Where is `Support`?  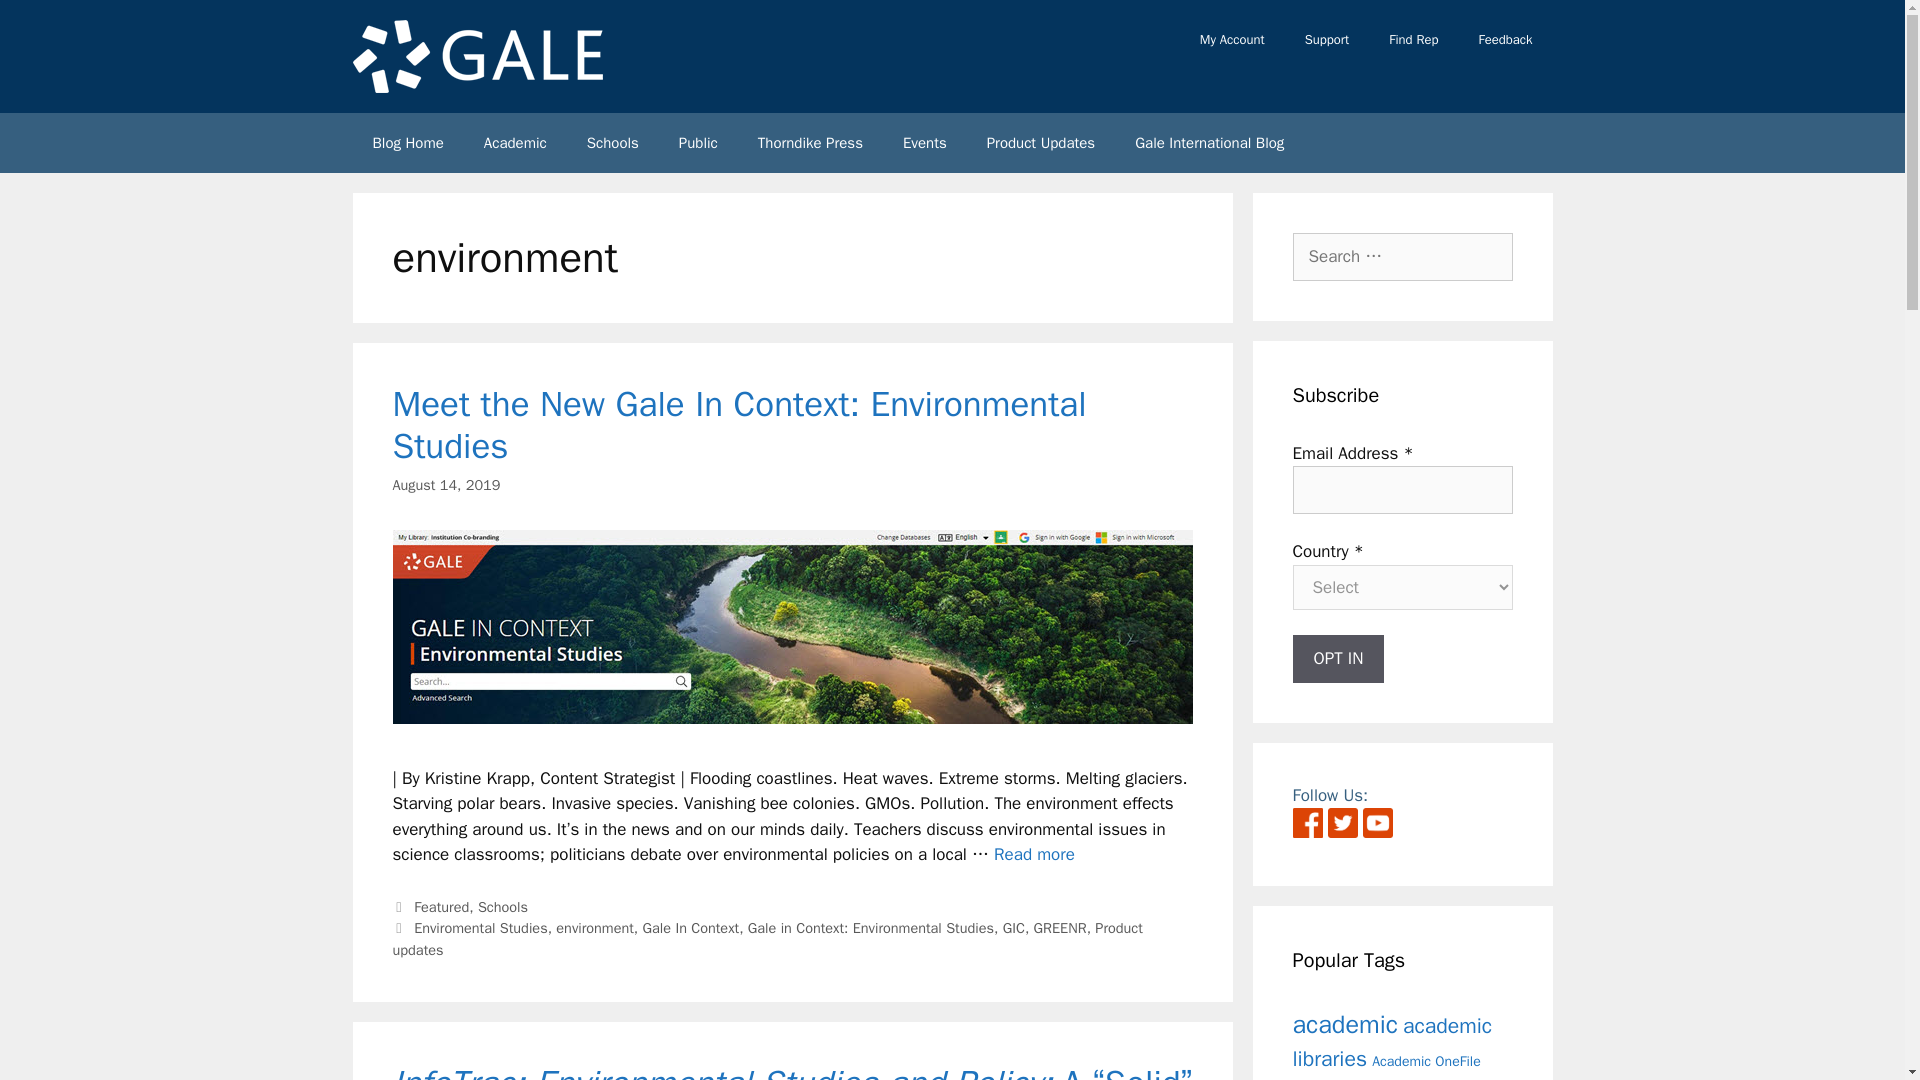 Support is located at coordinates (1326, 40).